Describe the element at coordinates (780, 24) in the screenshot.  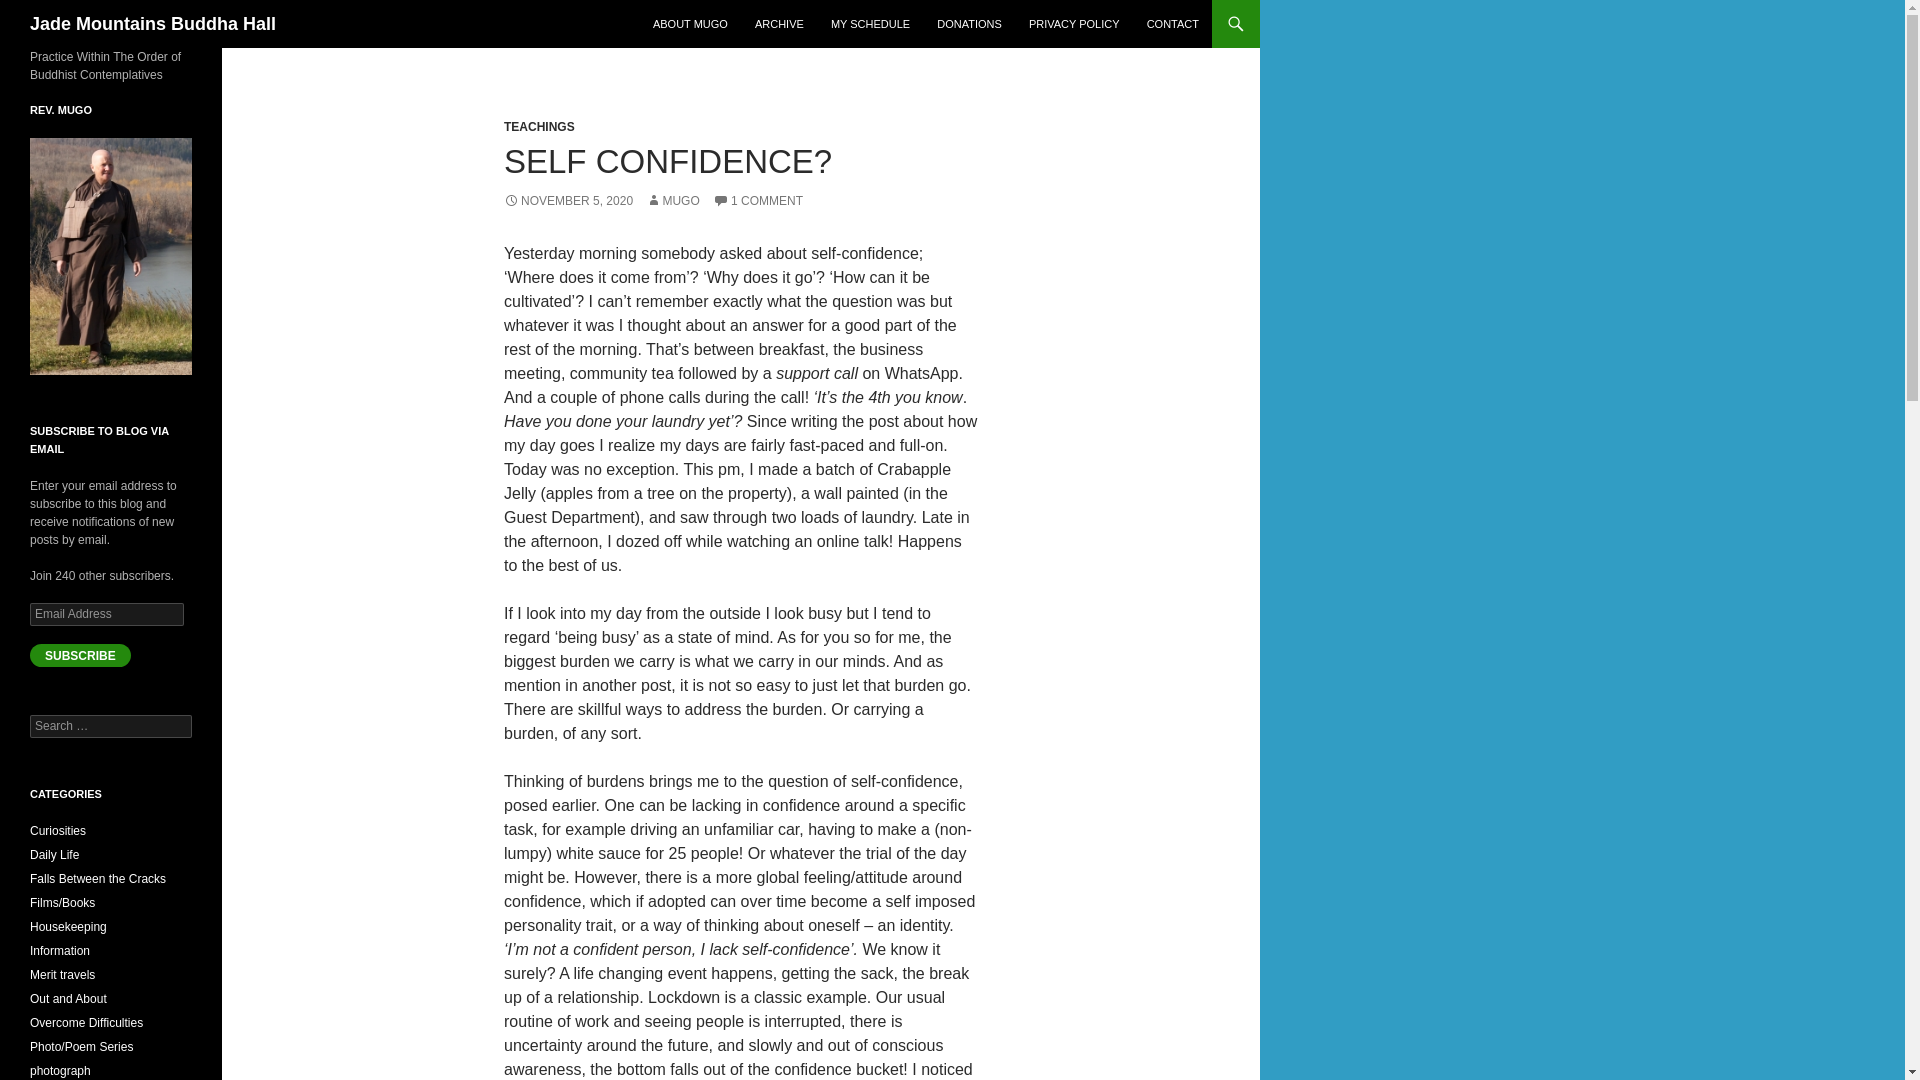
I see `ARCHIVE` at that location.